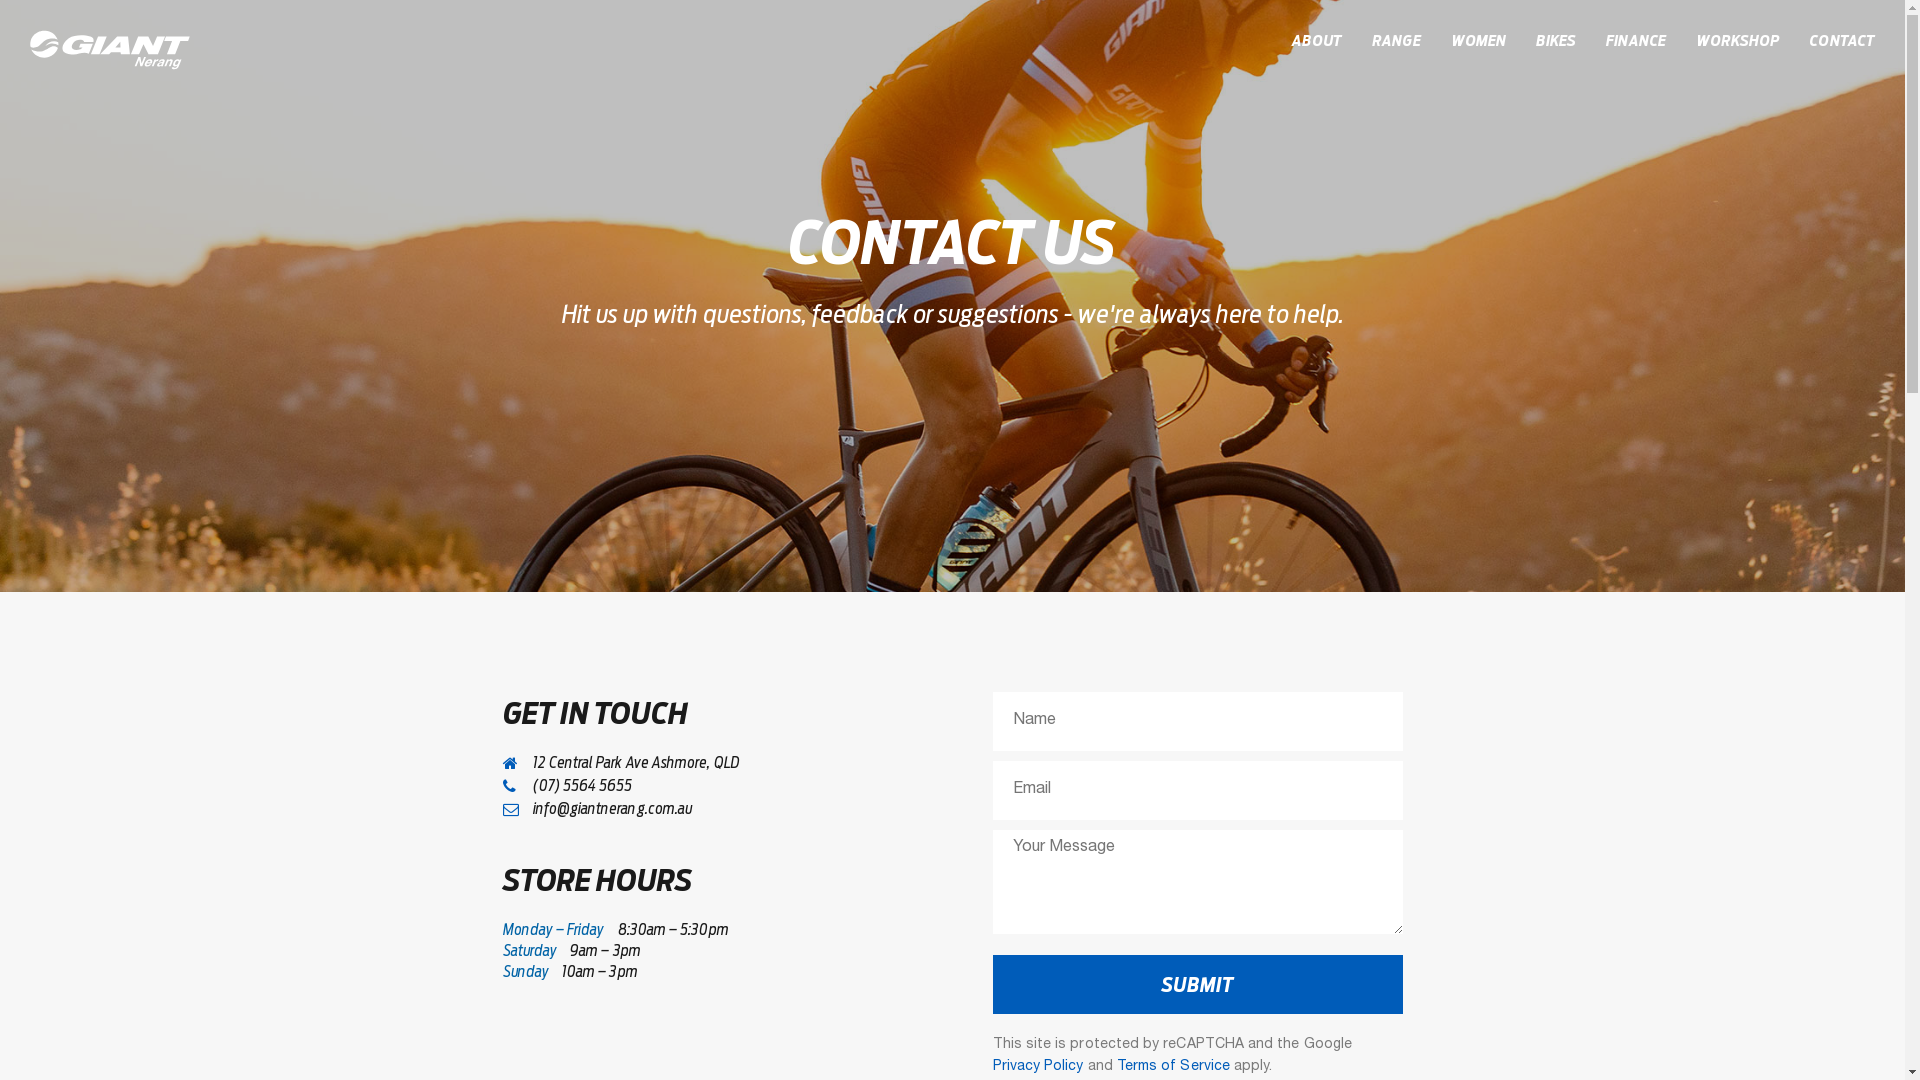  Describe the element at coordinates (1317, 40) in the screenshot. I see `ABOUT` at that location.